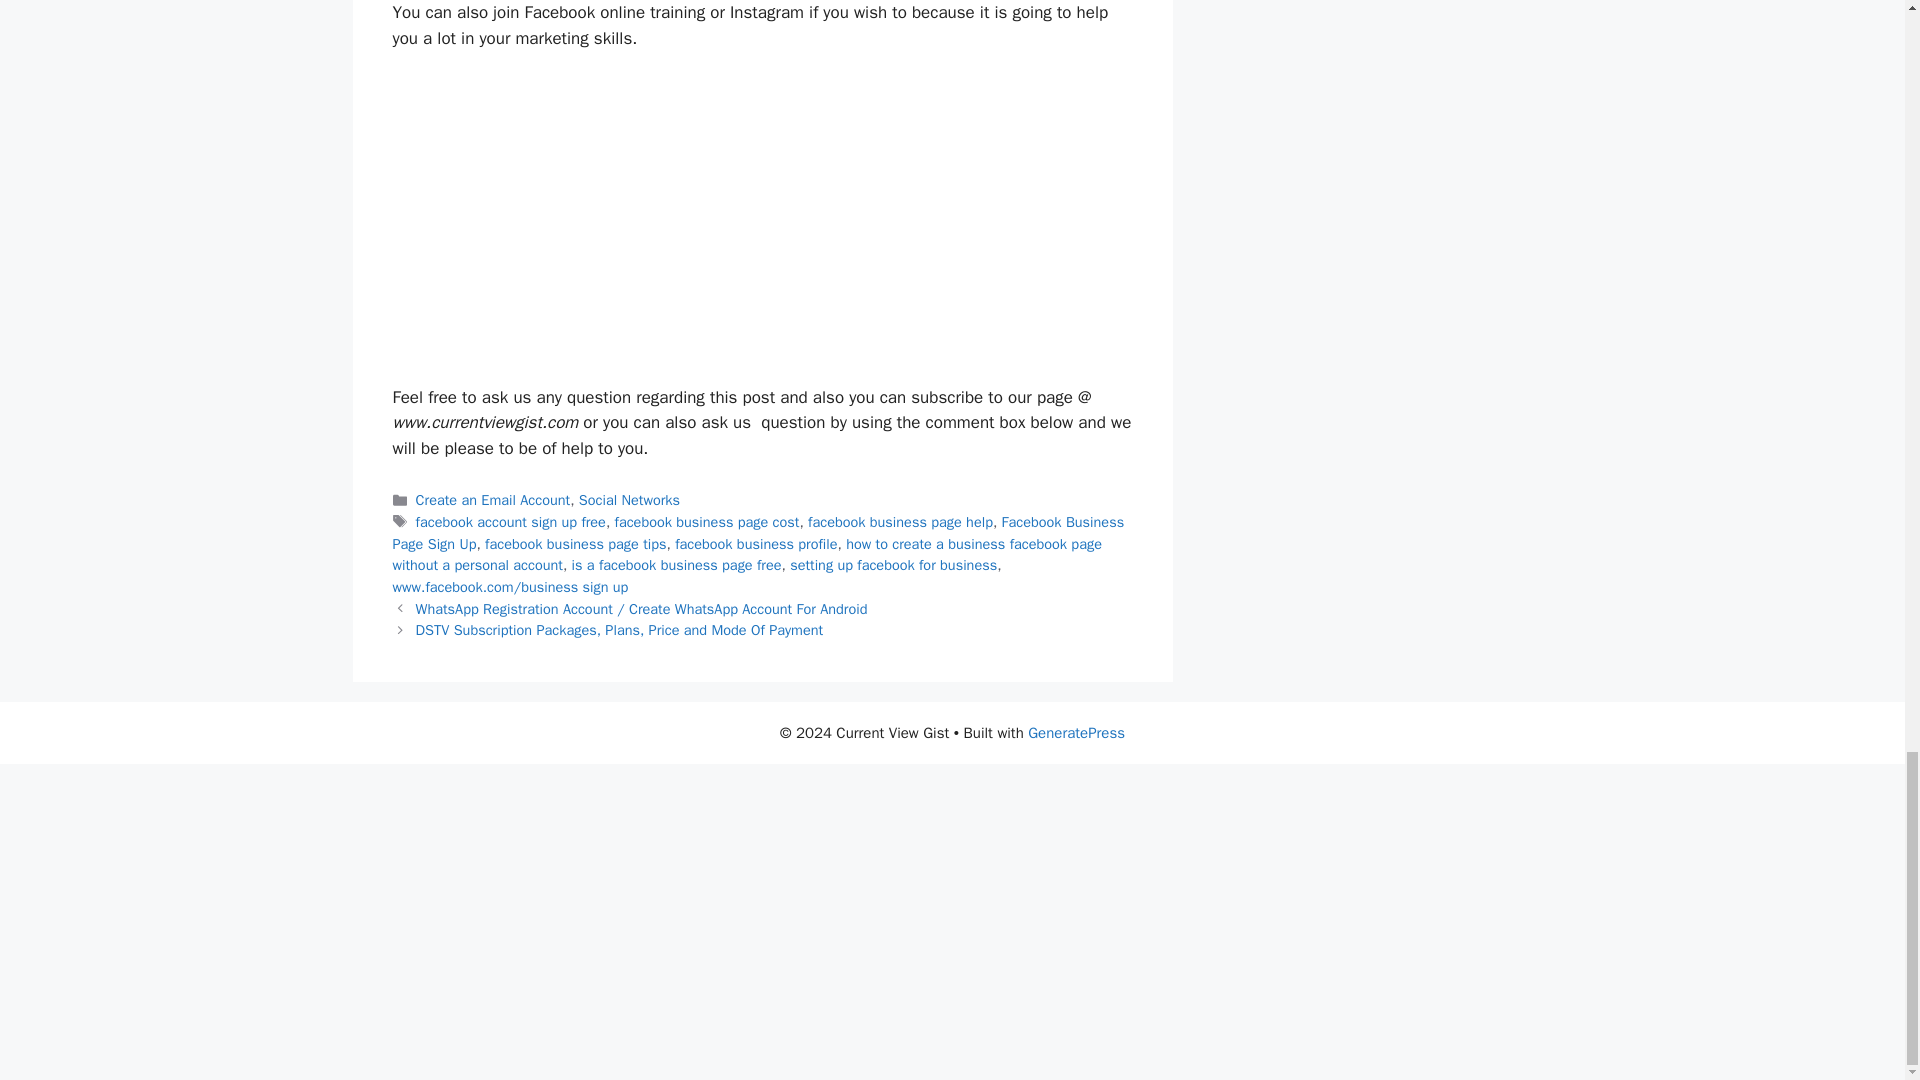 This screenshot has width=1920, height=1080. I want to click on Create an Email Account, so click(493, 500).